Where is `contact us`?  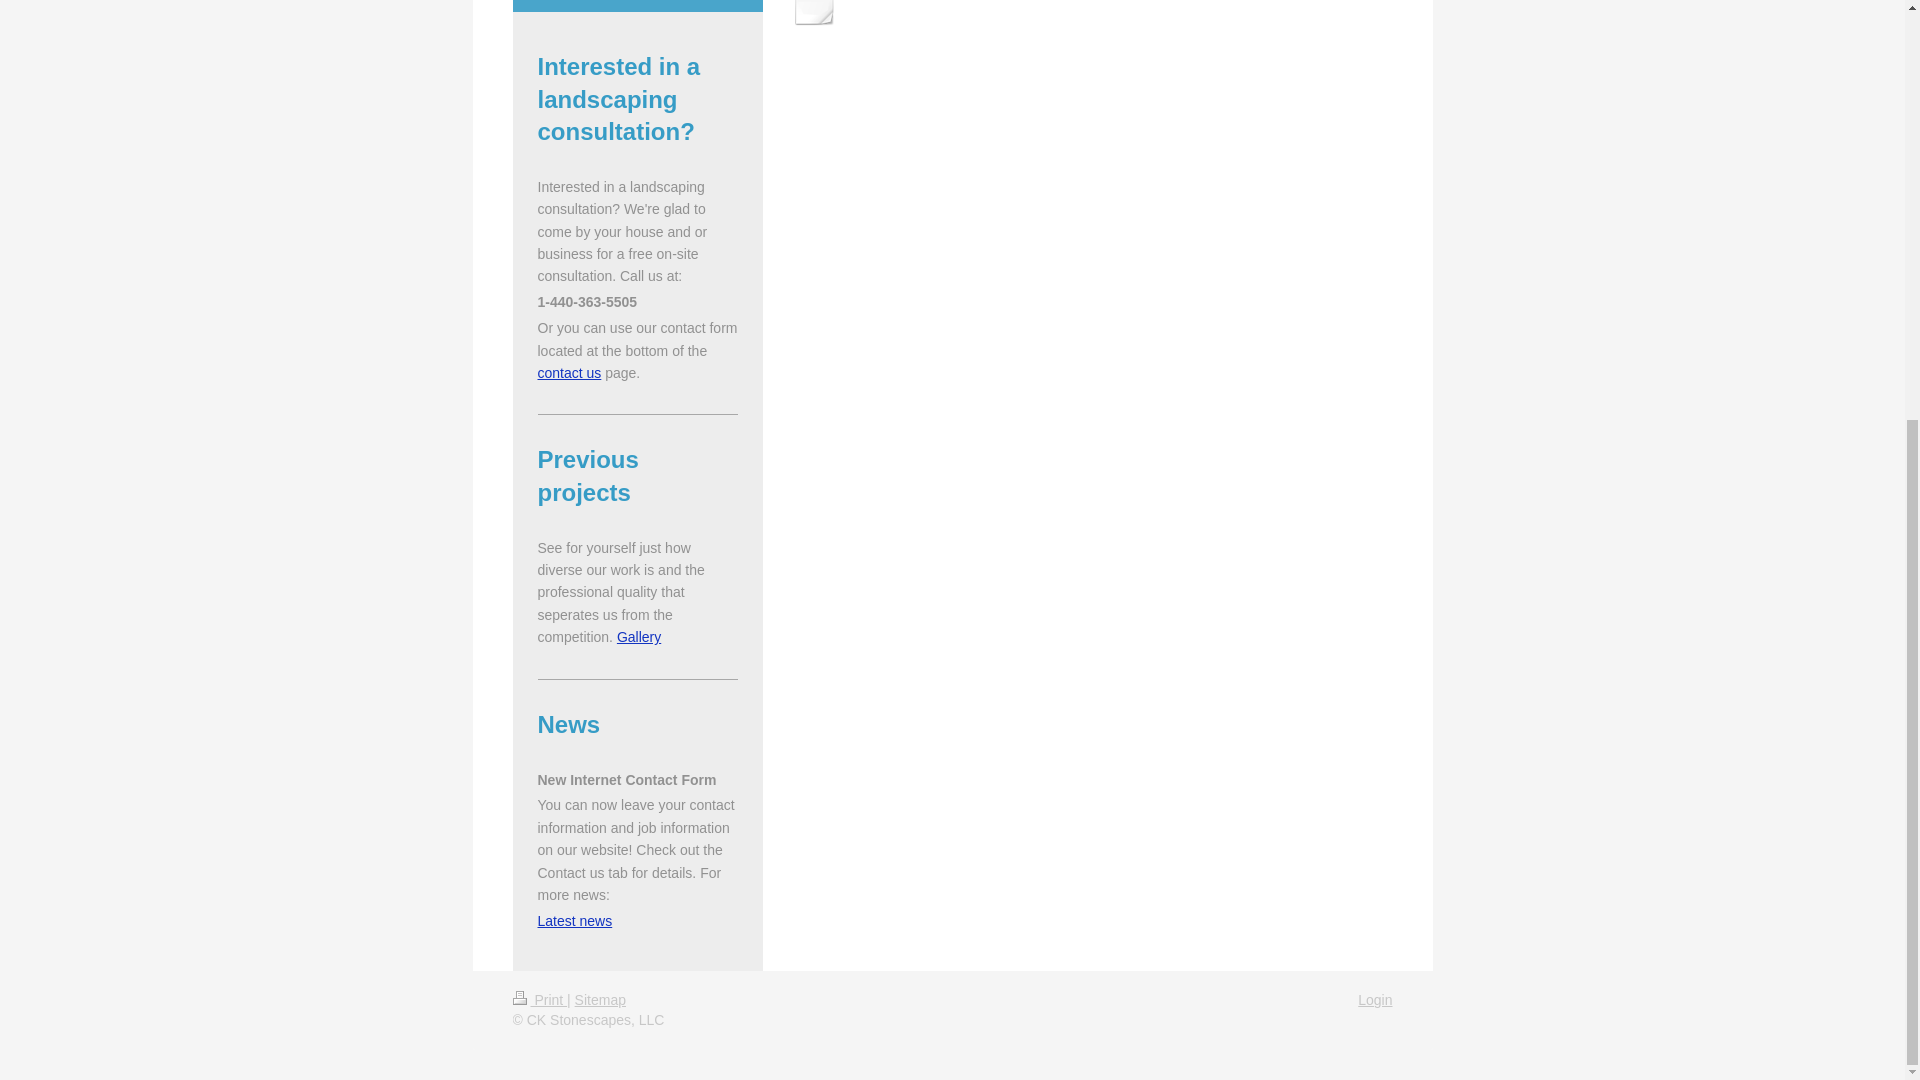
contact us is located at coordinates (570, 373).